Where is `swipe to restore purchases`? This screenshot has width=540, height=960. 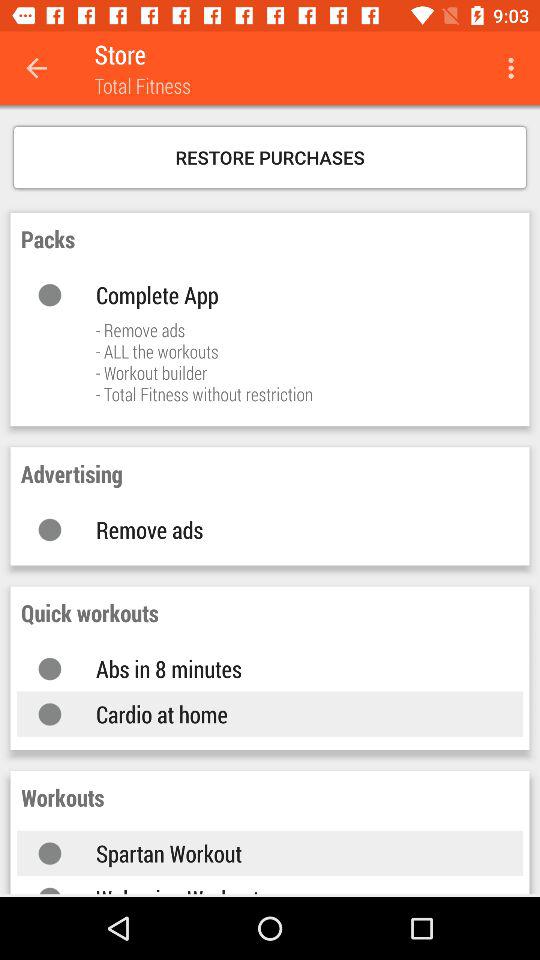
swipe to restore purchases is located at coordinates (270, 157).